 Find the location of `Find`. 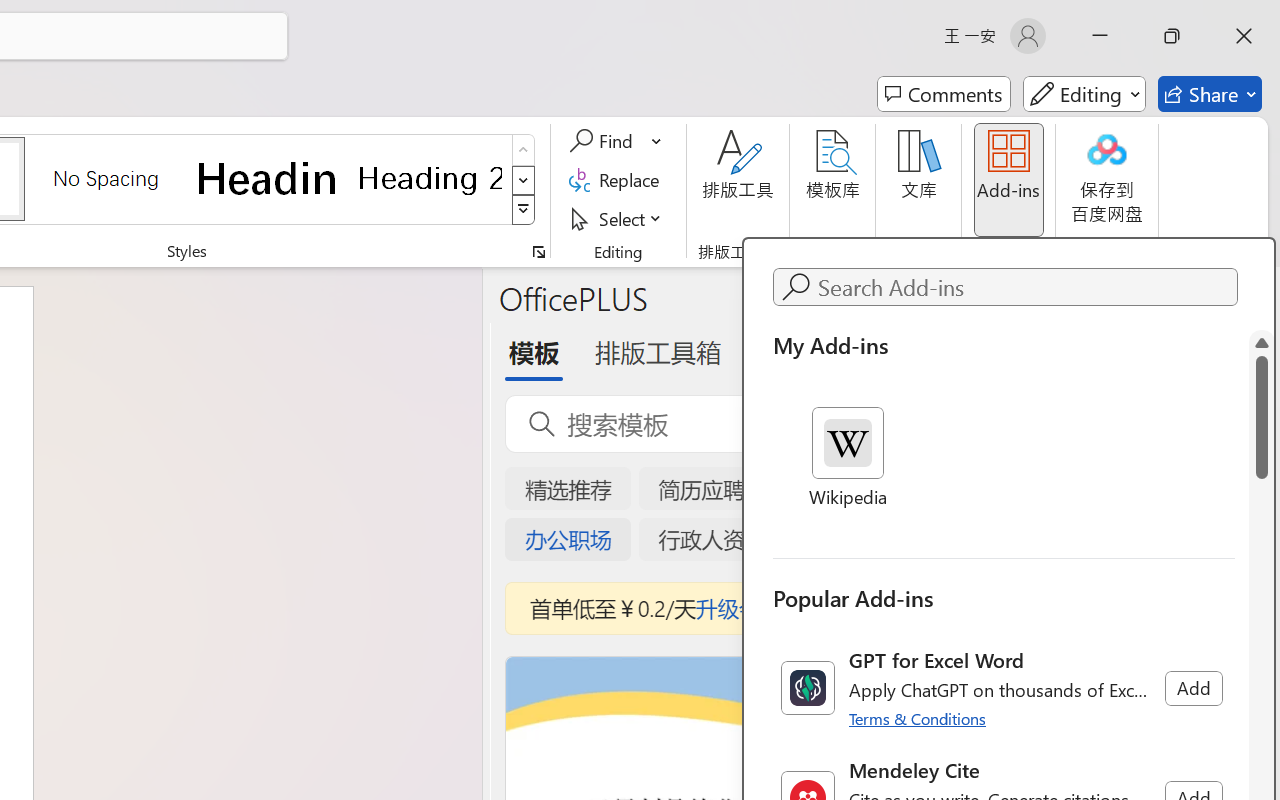

Find is located at coordinates (604, 141).